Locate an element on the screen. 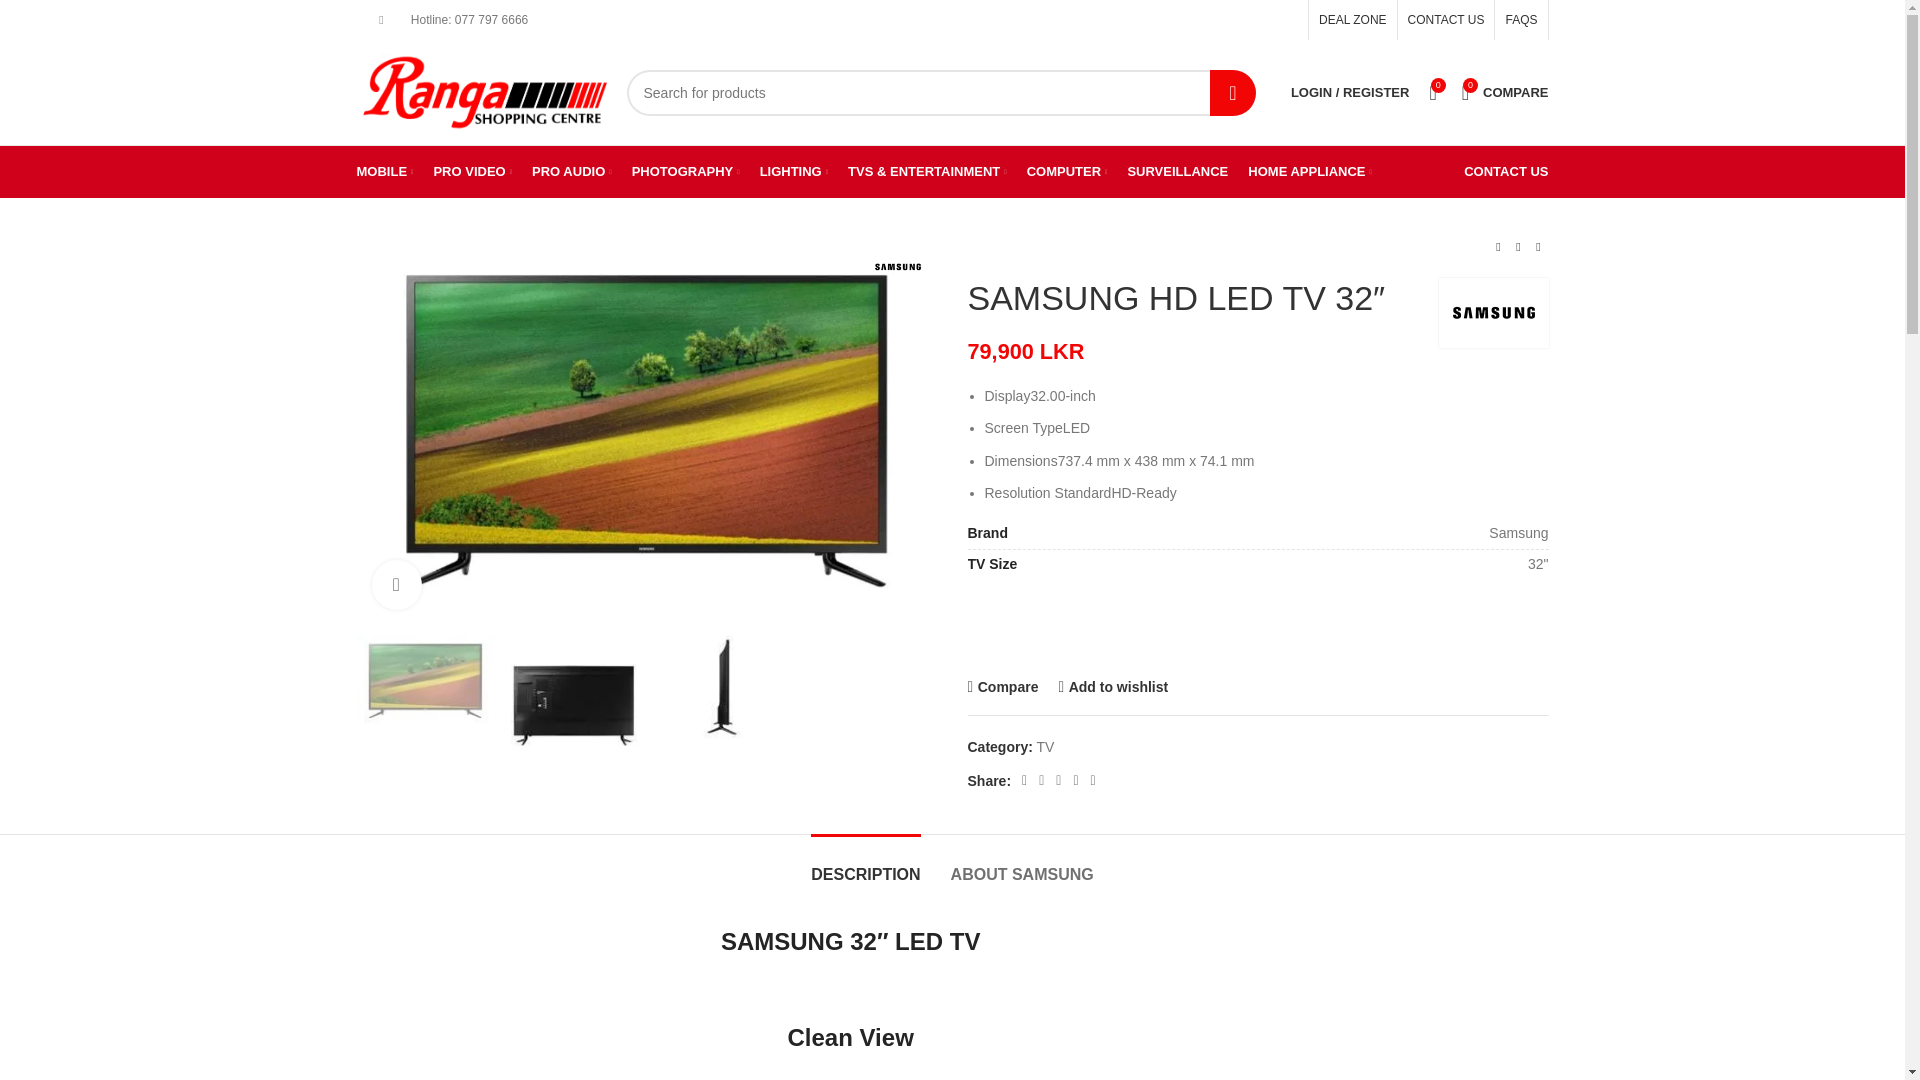 This screenshot has height=1080, width=1920. CONTACT US is located at coordinates (1446, 20).